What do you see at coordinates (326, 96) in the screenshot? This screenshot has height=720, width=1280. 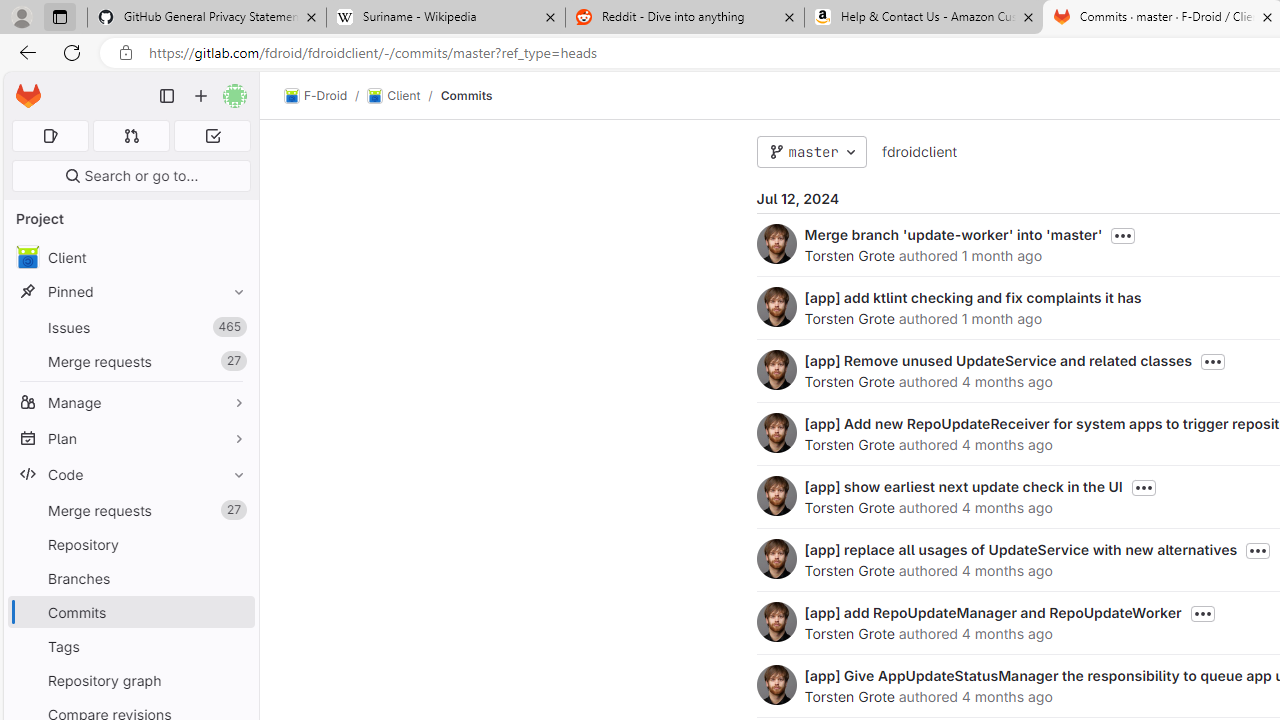 I see `F-Droid/` at bounding box center [326, 96].